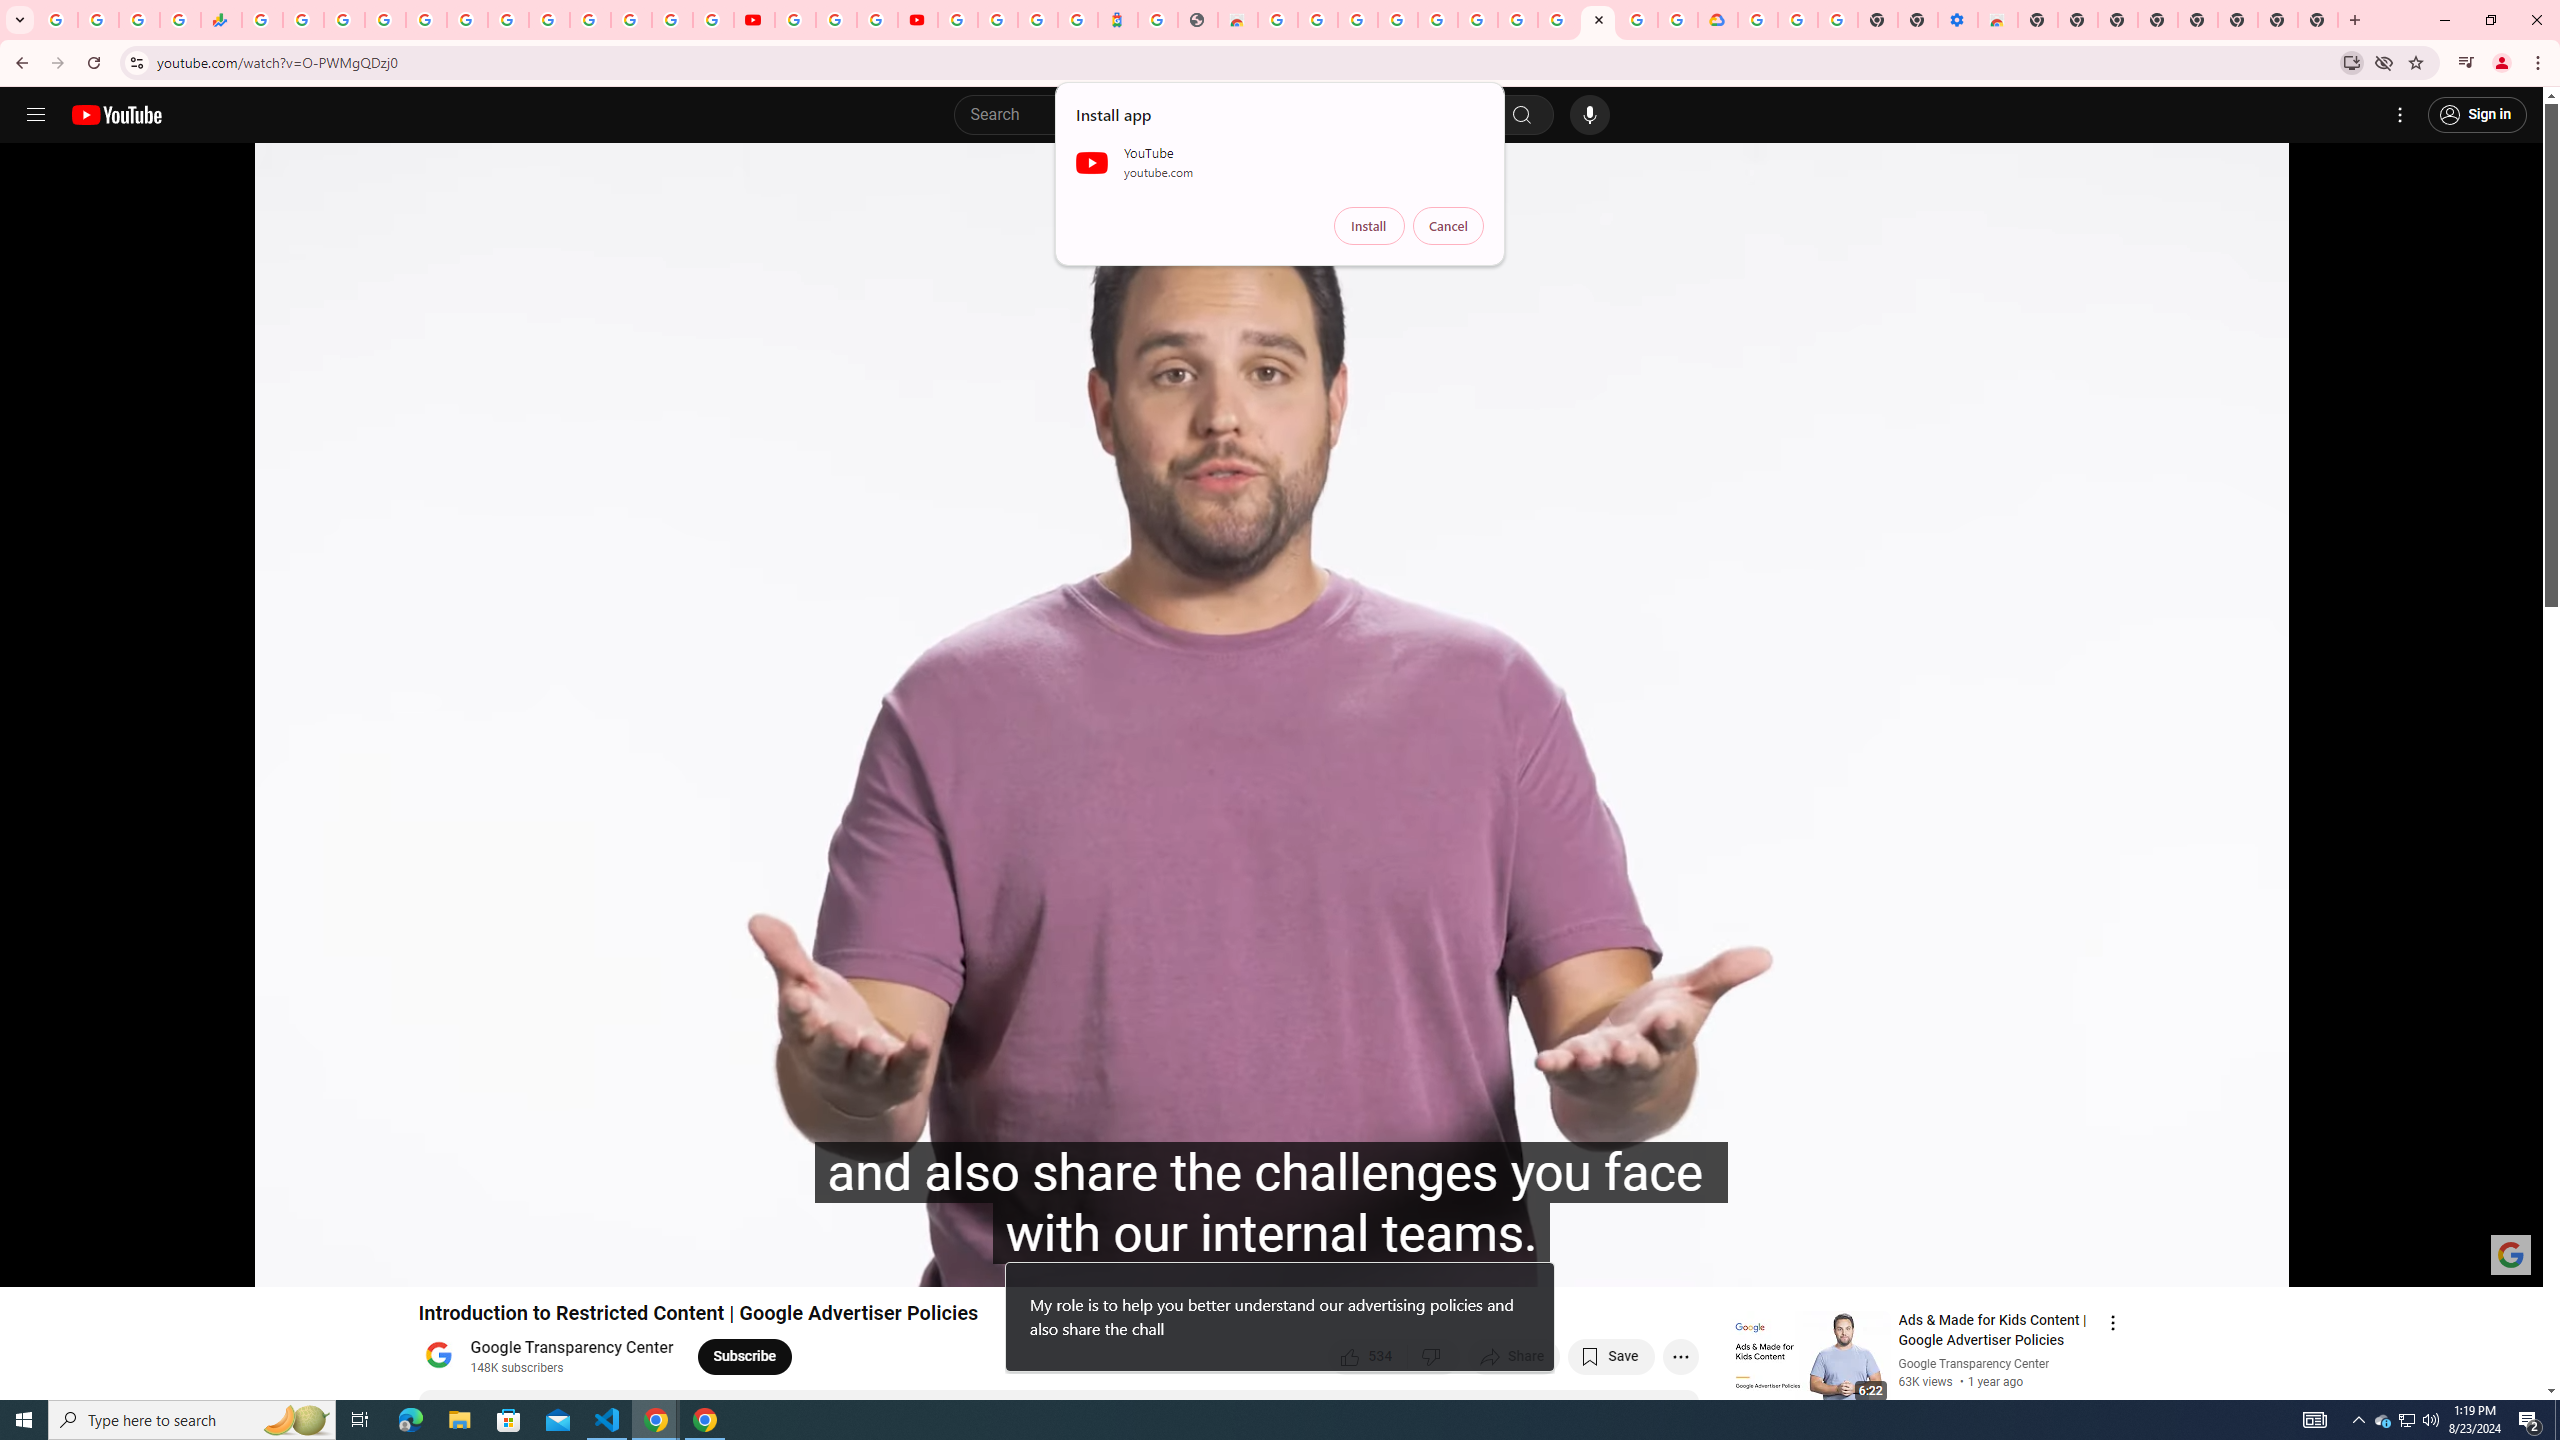 The width and height of the screenshot is (2560, 1440). I want to click on New Tab, so click(2037, 20).